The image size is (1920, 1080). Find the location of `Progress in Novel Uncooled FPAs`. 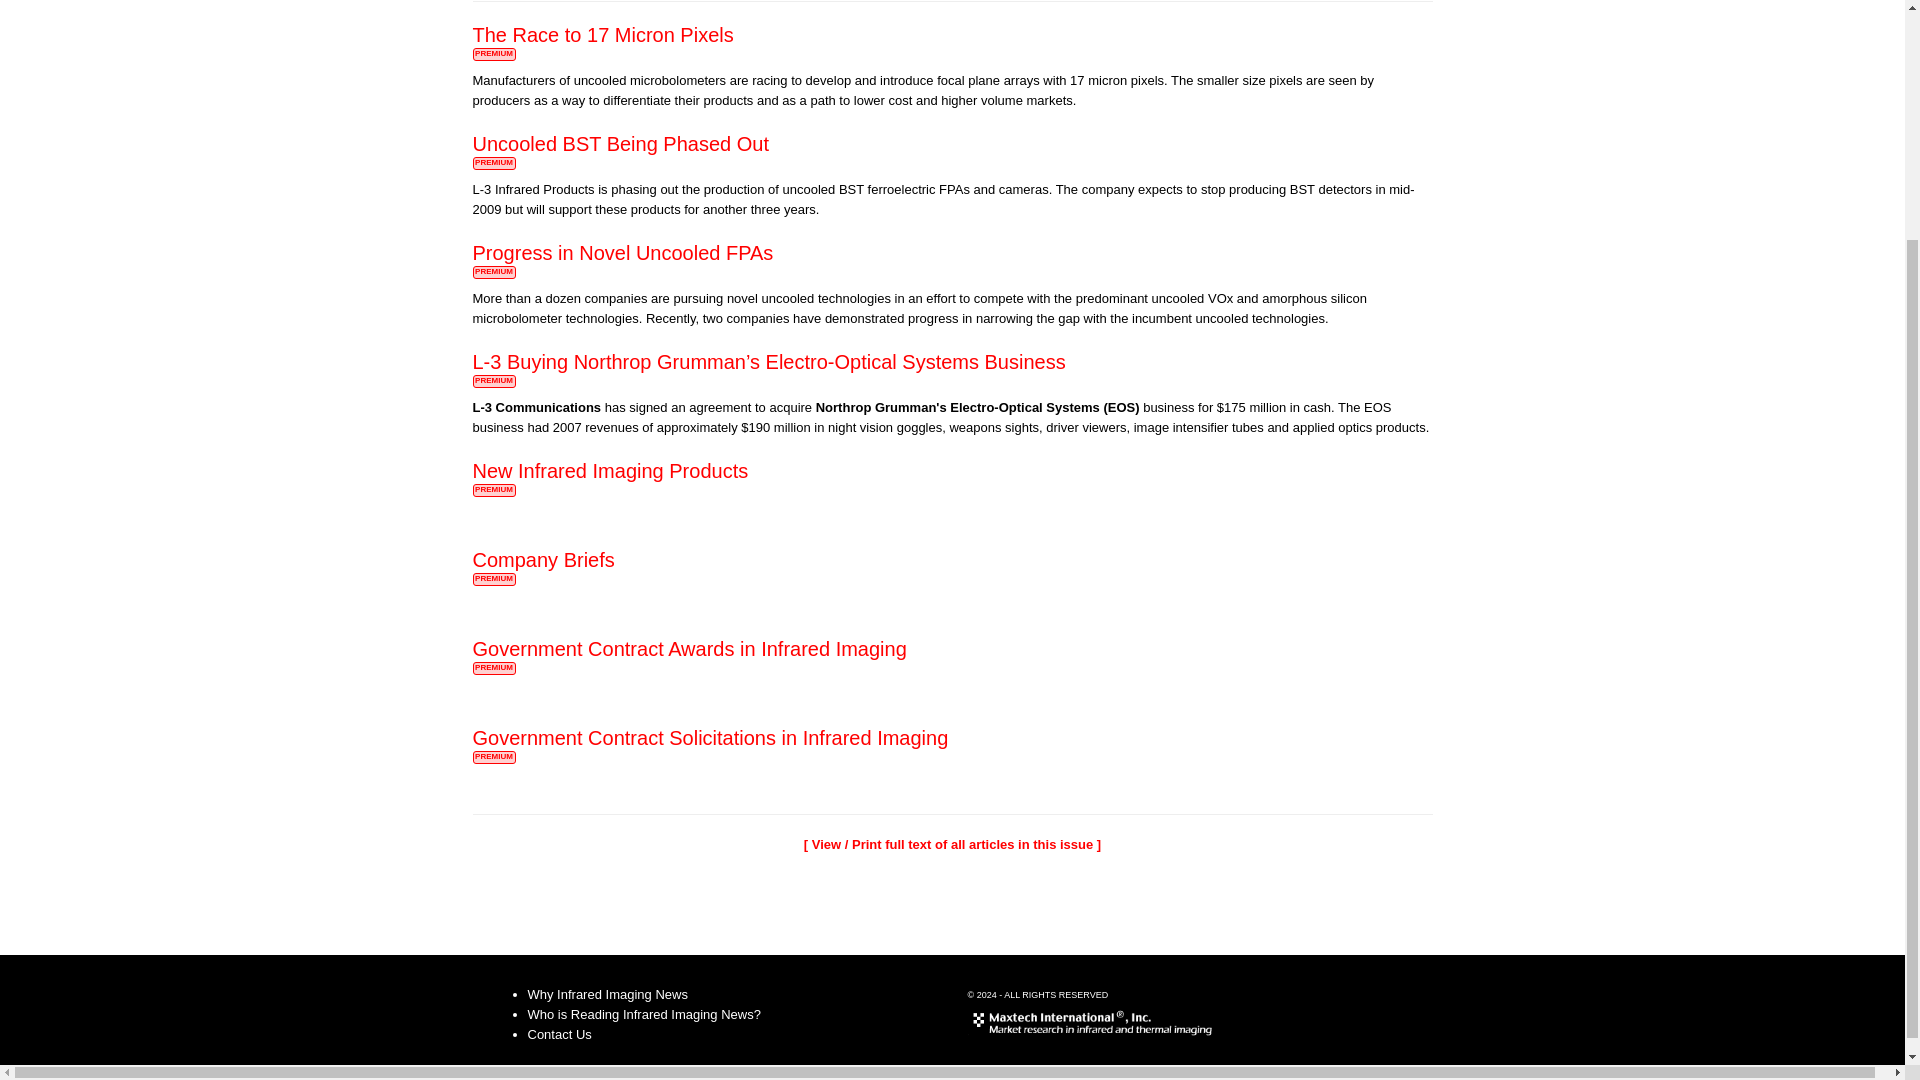

Progress in Novel Uncooled FPAs is located at coordinates (622, 252).